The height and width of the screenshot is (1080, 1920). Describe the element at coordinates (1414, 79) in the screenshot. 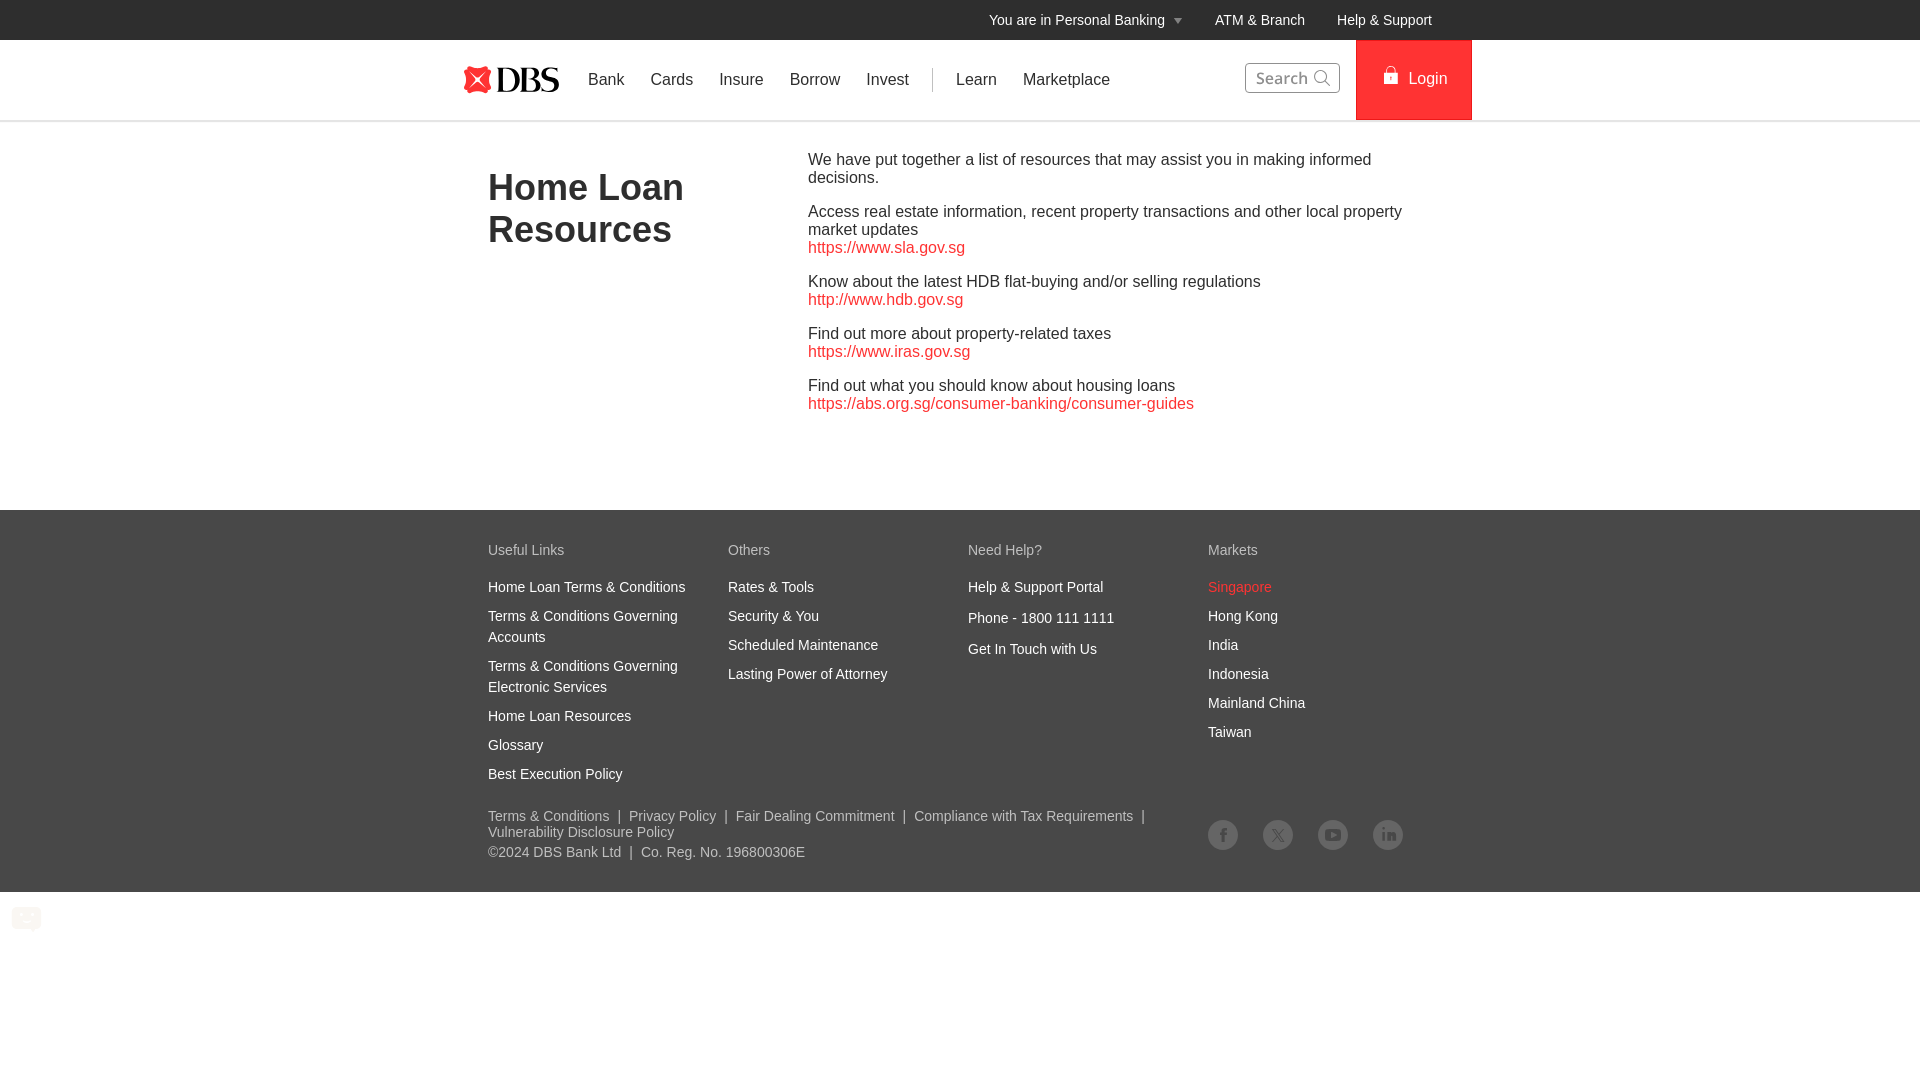

I see `Login` at that location.